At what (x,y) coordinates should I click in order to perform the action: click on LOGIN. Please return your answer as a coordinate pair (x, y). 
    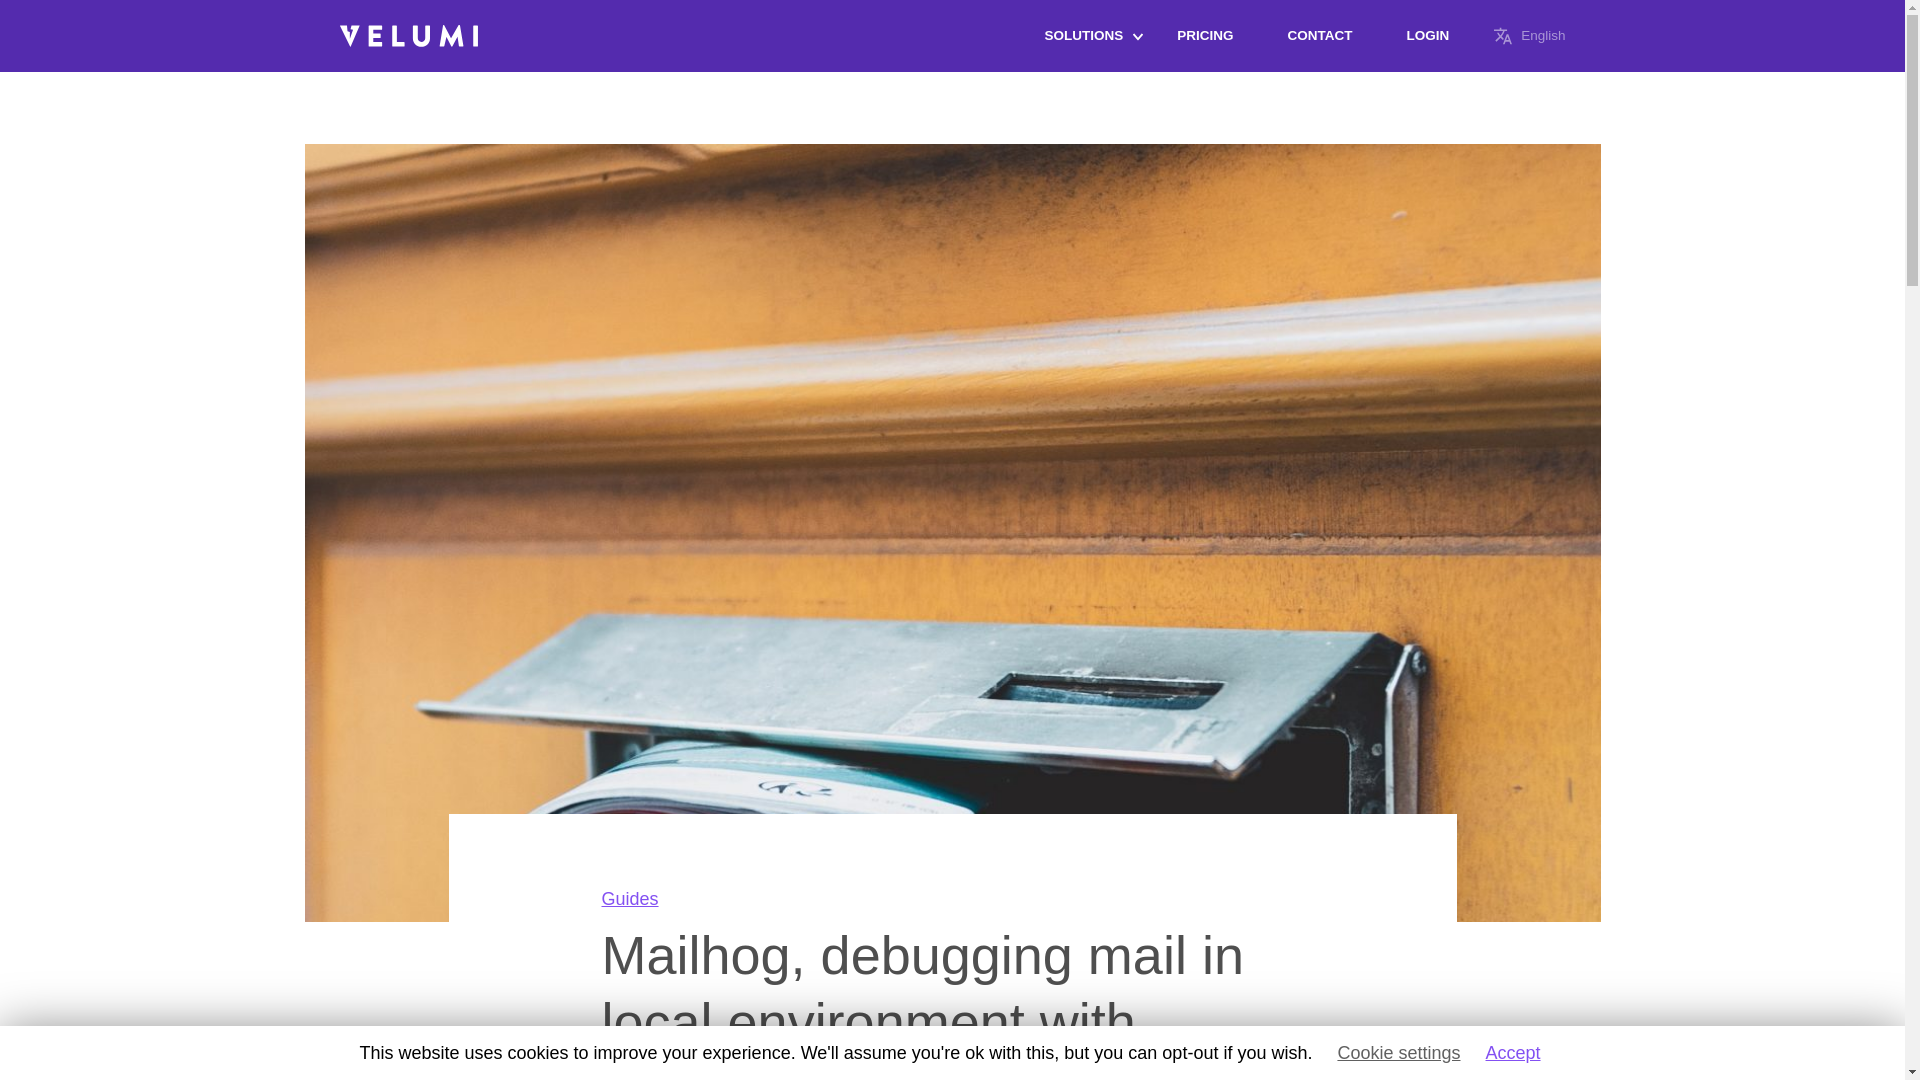
    Looking at the image, I should click on (1427, 36).